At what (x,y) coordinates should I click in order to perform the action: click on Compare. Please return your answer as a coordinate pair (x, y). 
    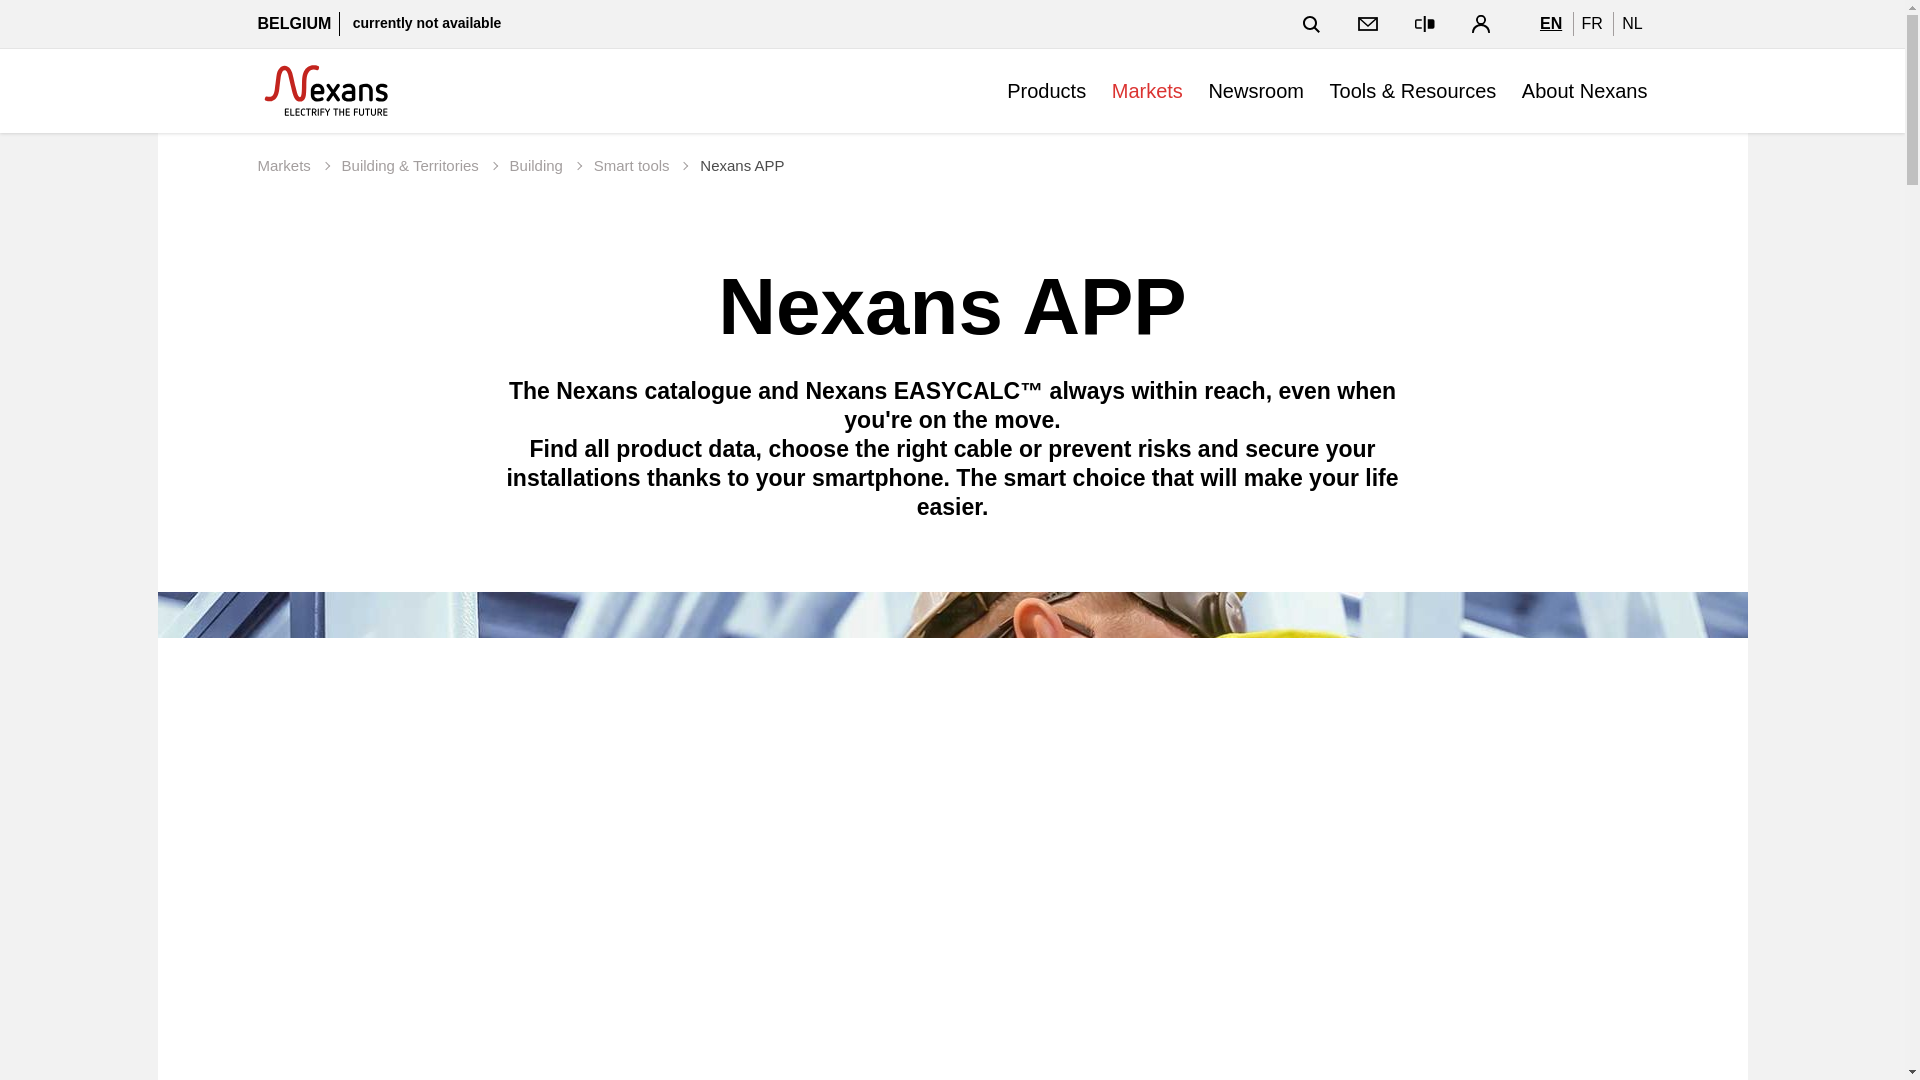
    Looking at the image, I should click on (1424, 24).